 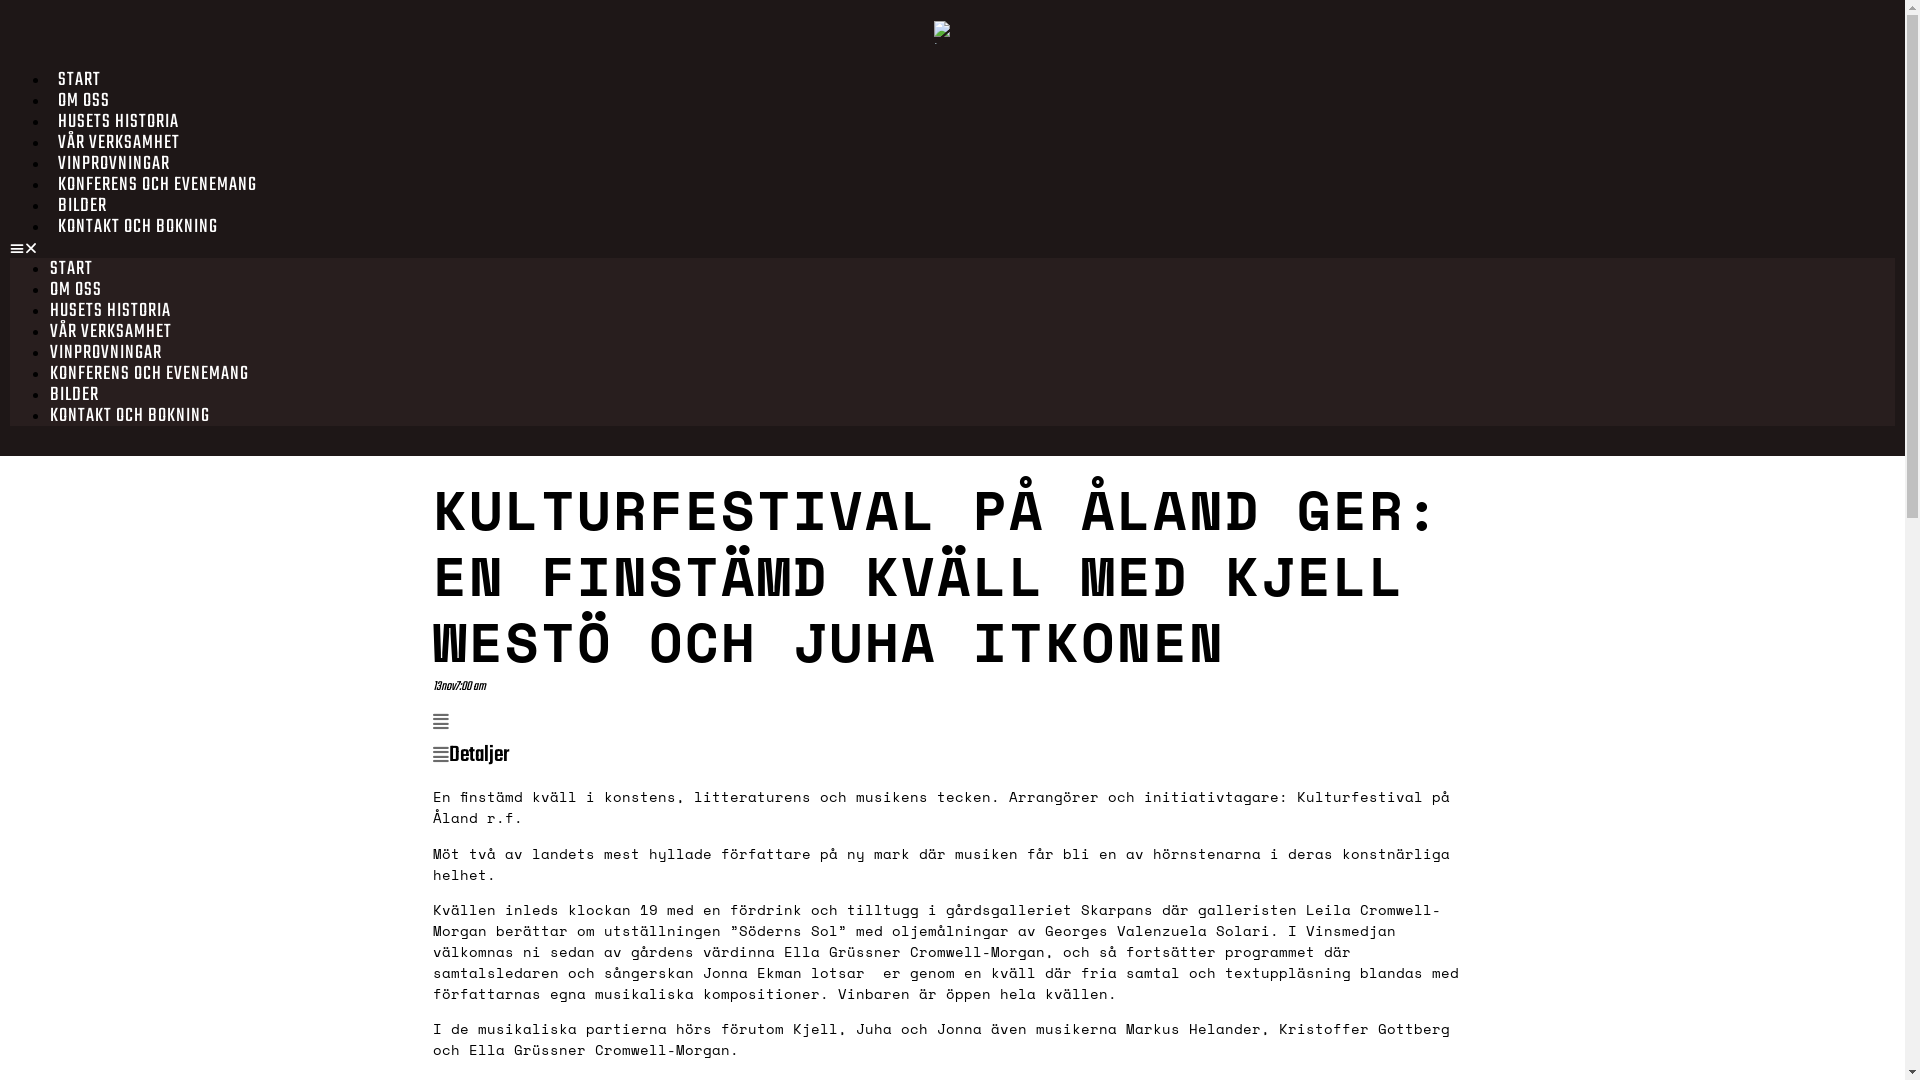 I want to click on BILDER, so click(x=82, y=206).